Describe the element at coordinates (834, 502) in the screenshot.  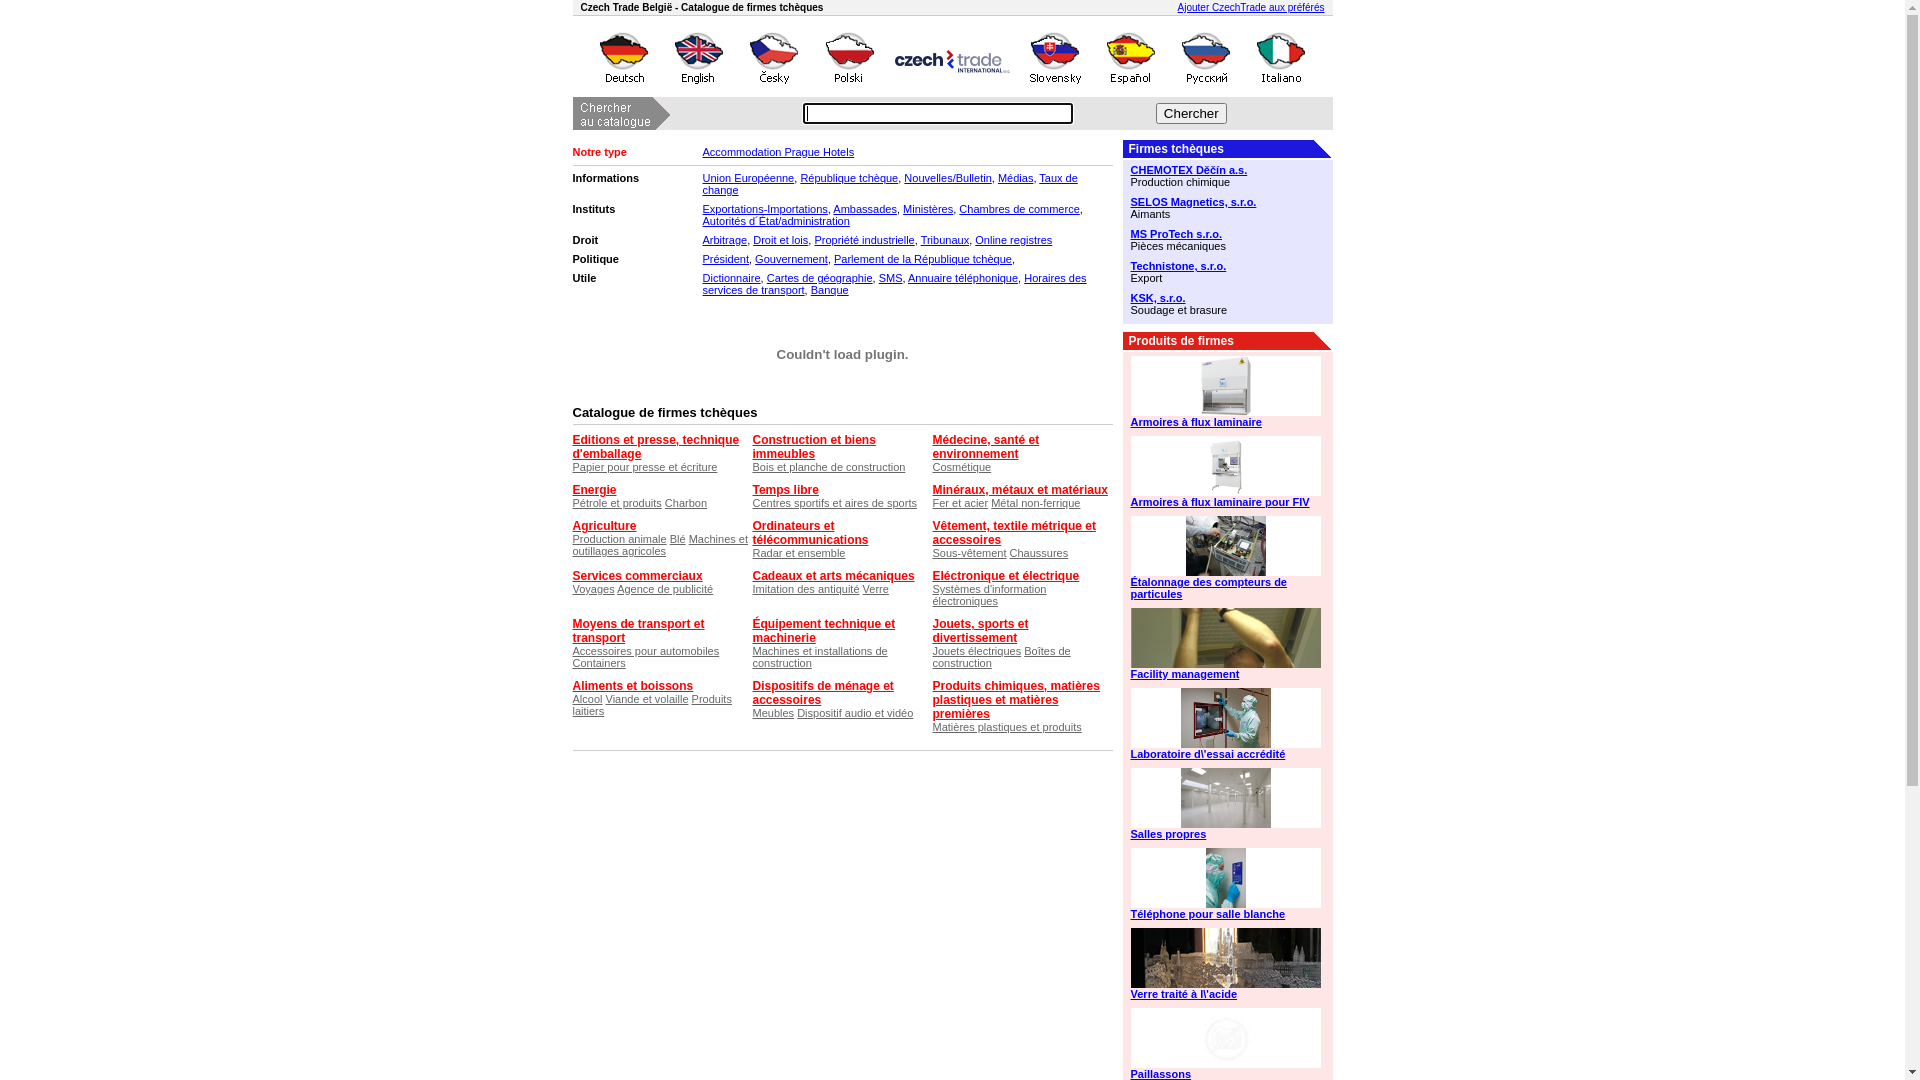
I see `Centres sportifs et aires de sports` at that location.